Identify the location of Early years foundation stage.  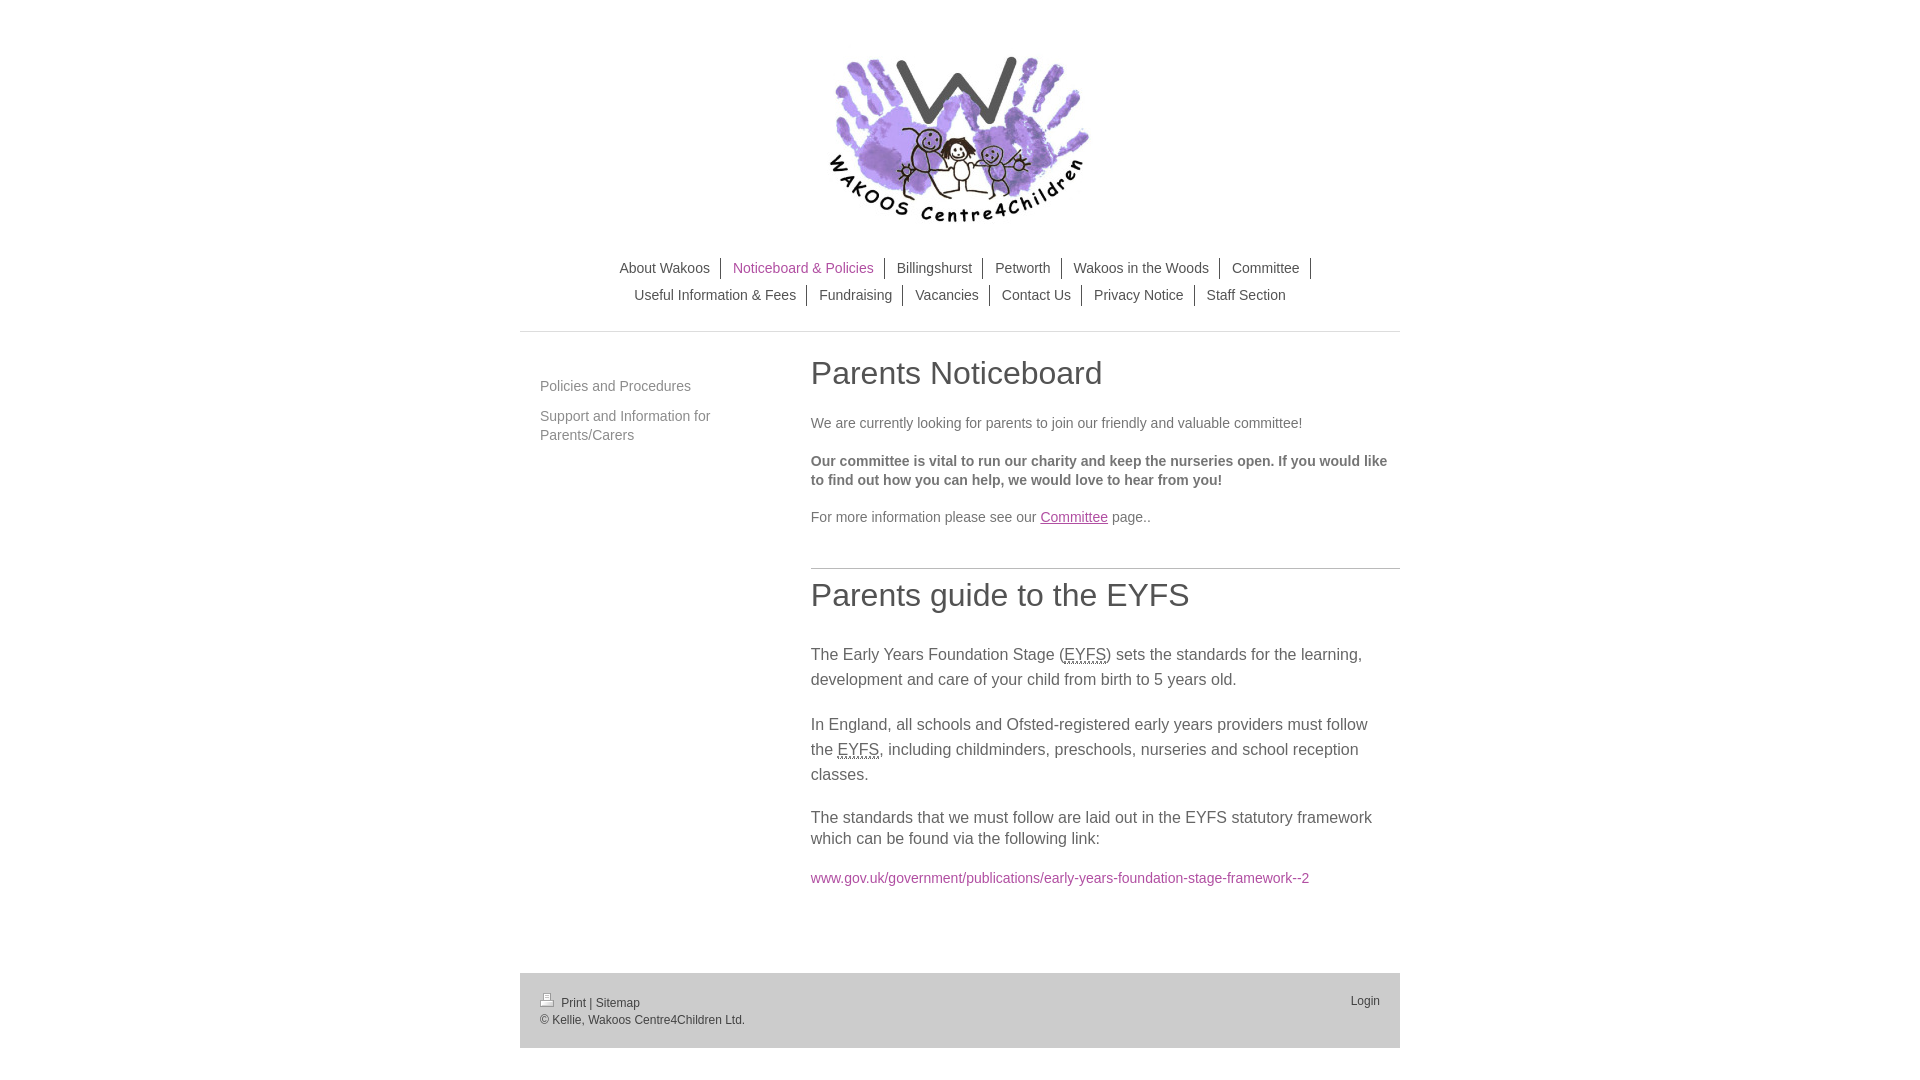
(1084, 654).